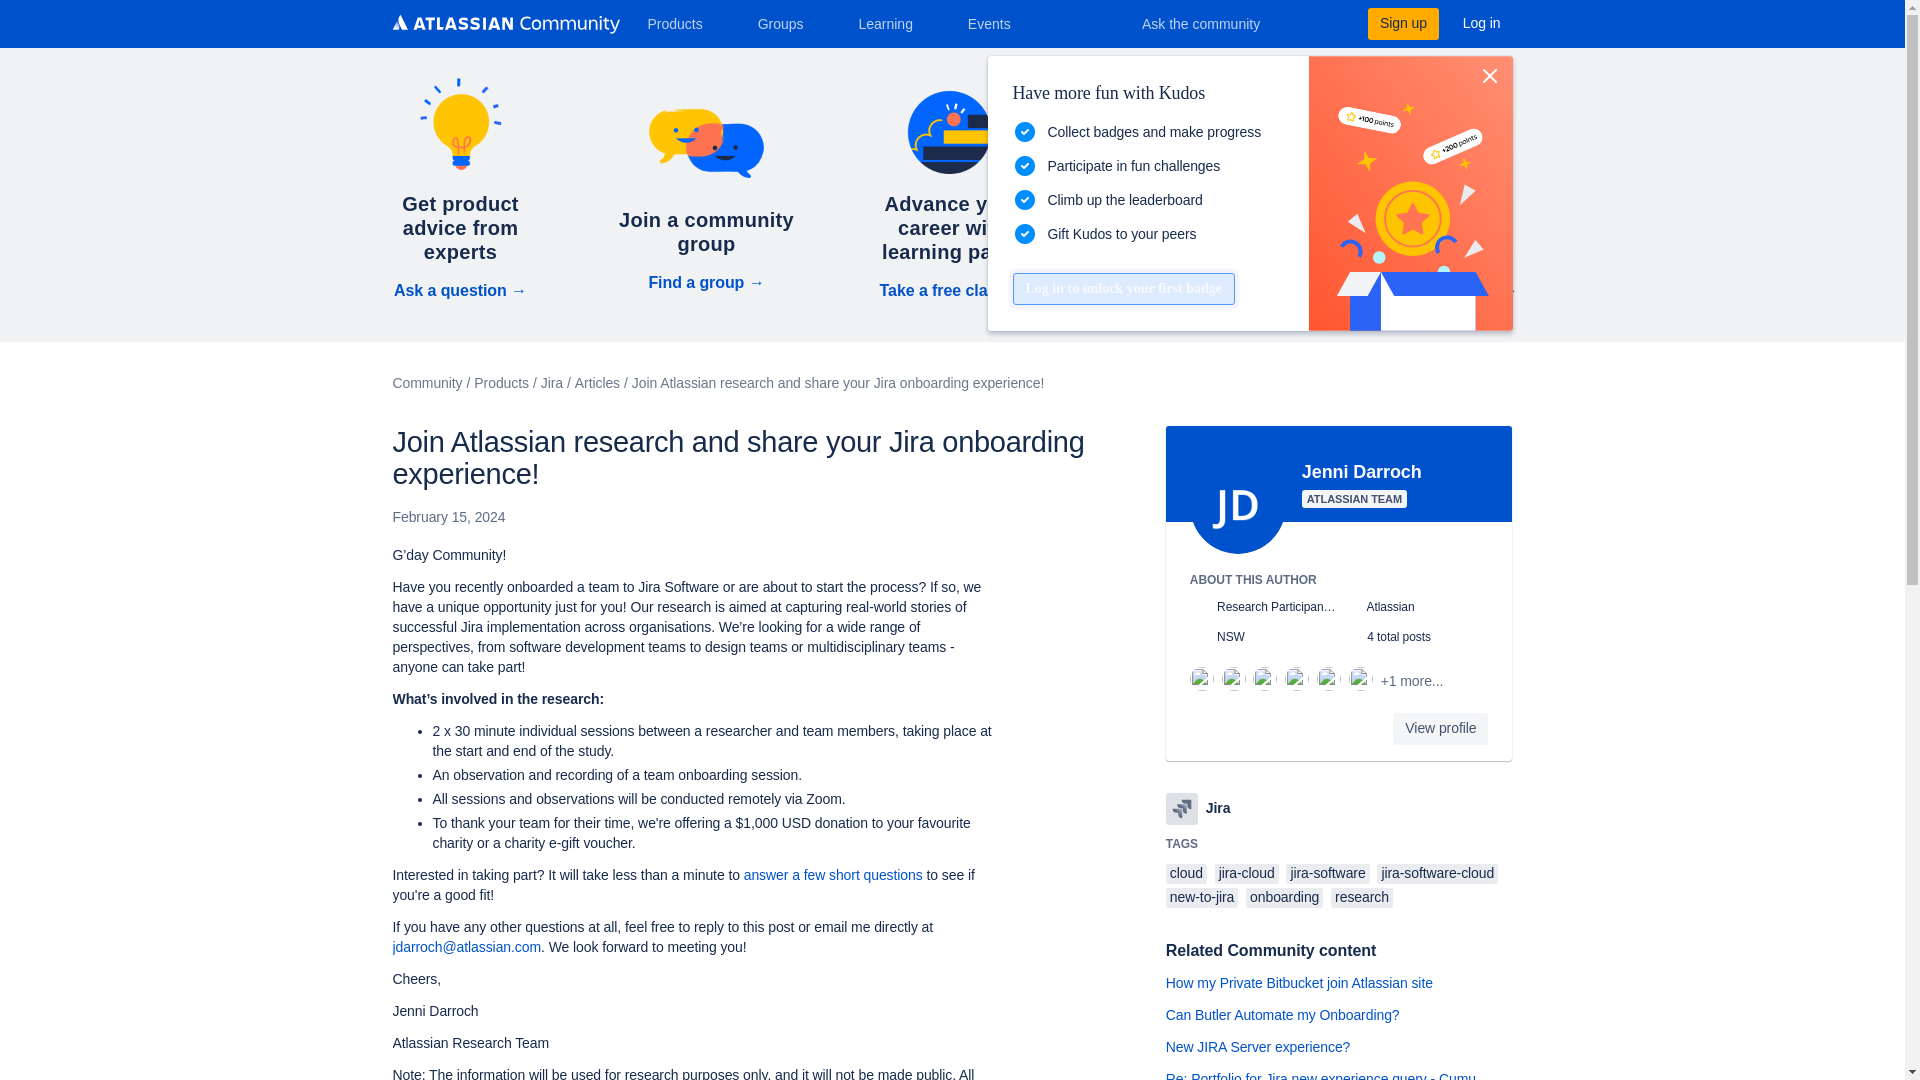 The image size is (1920, 1080). I want to click on Learning, so click(892, 23).